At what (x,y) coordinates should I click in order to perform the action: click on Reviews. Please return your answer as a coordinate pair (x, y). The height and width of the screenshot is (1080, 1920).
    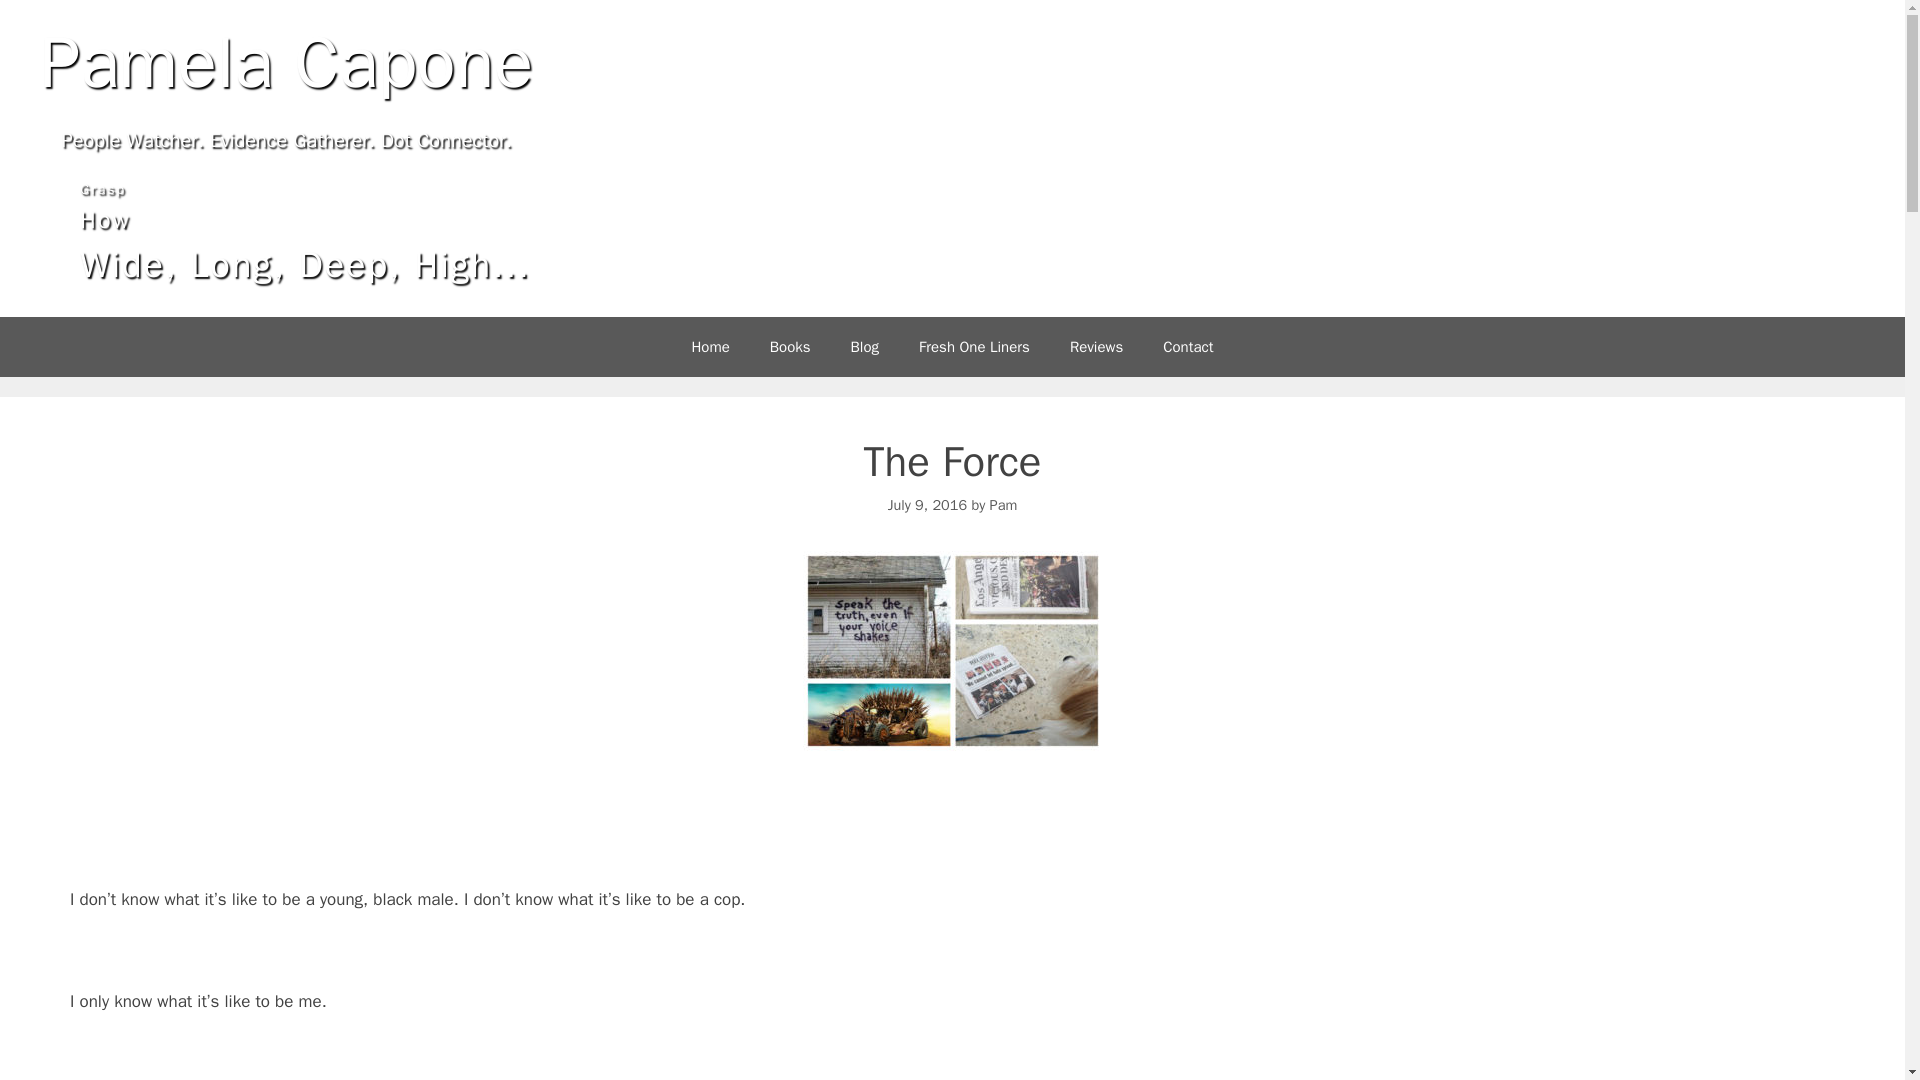
    Looking at the image, I should click on (1096, 346).